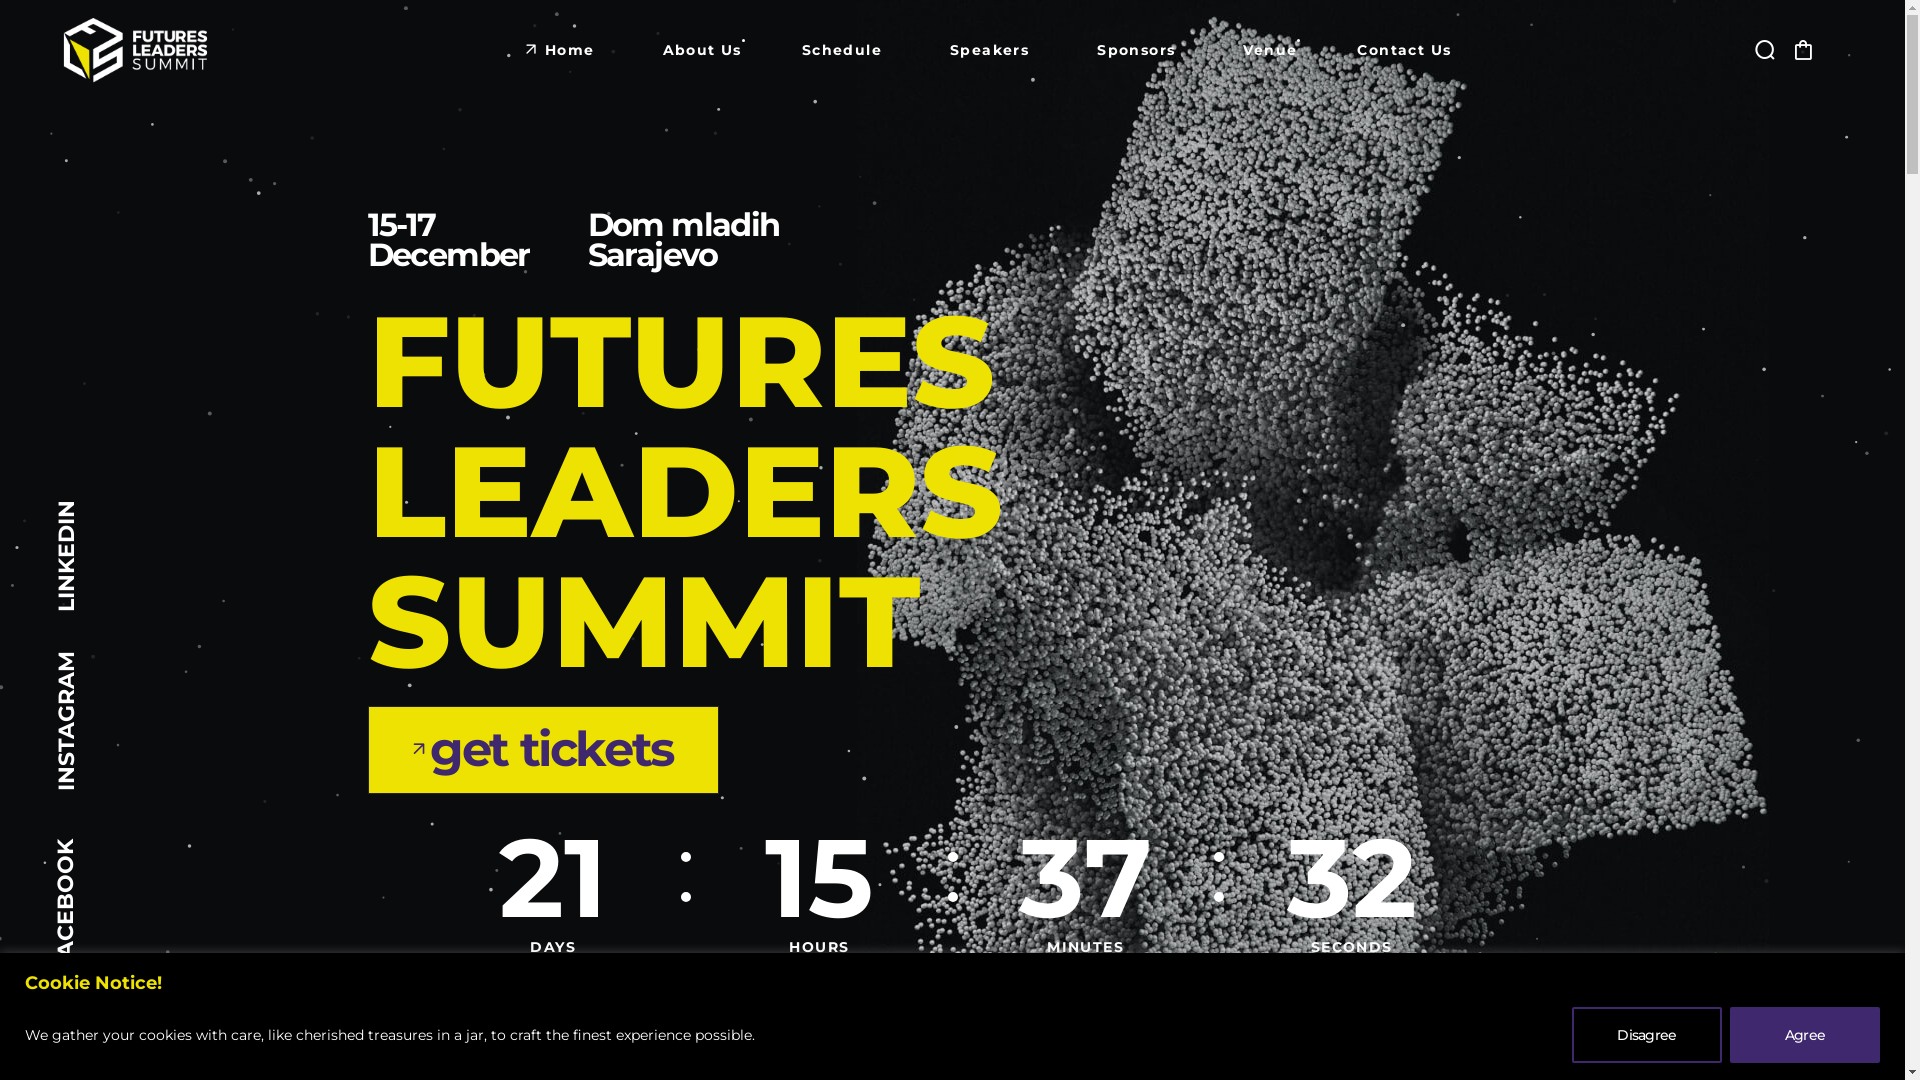  What do you see at coordinates (1647, 1034) in the screenshot?
I see `Disagree` at bounding box center [1647, 1034].